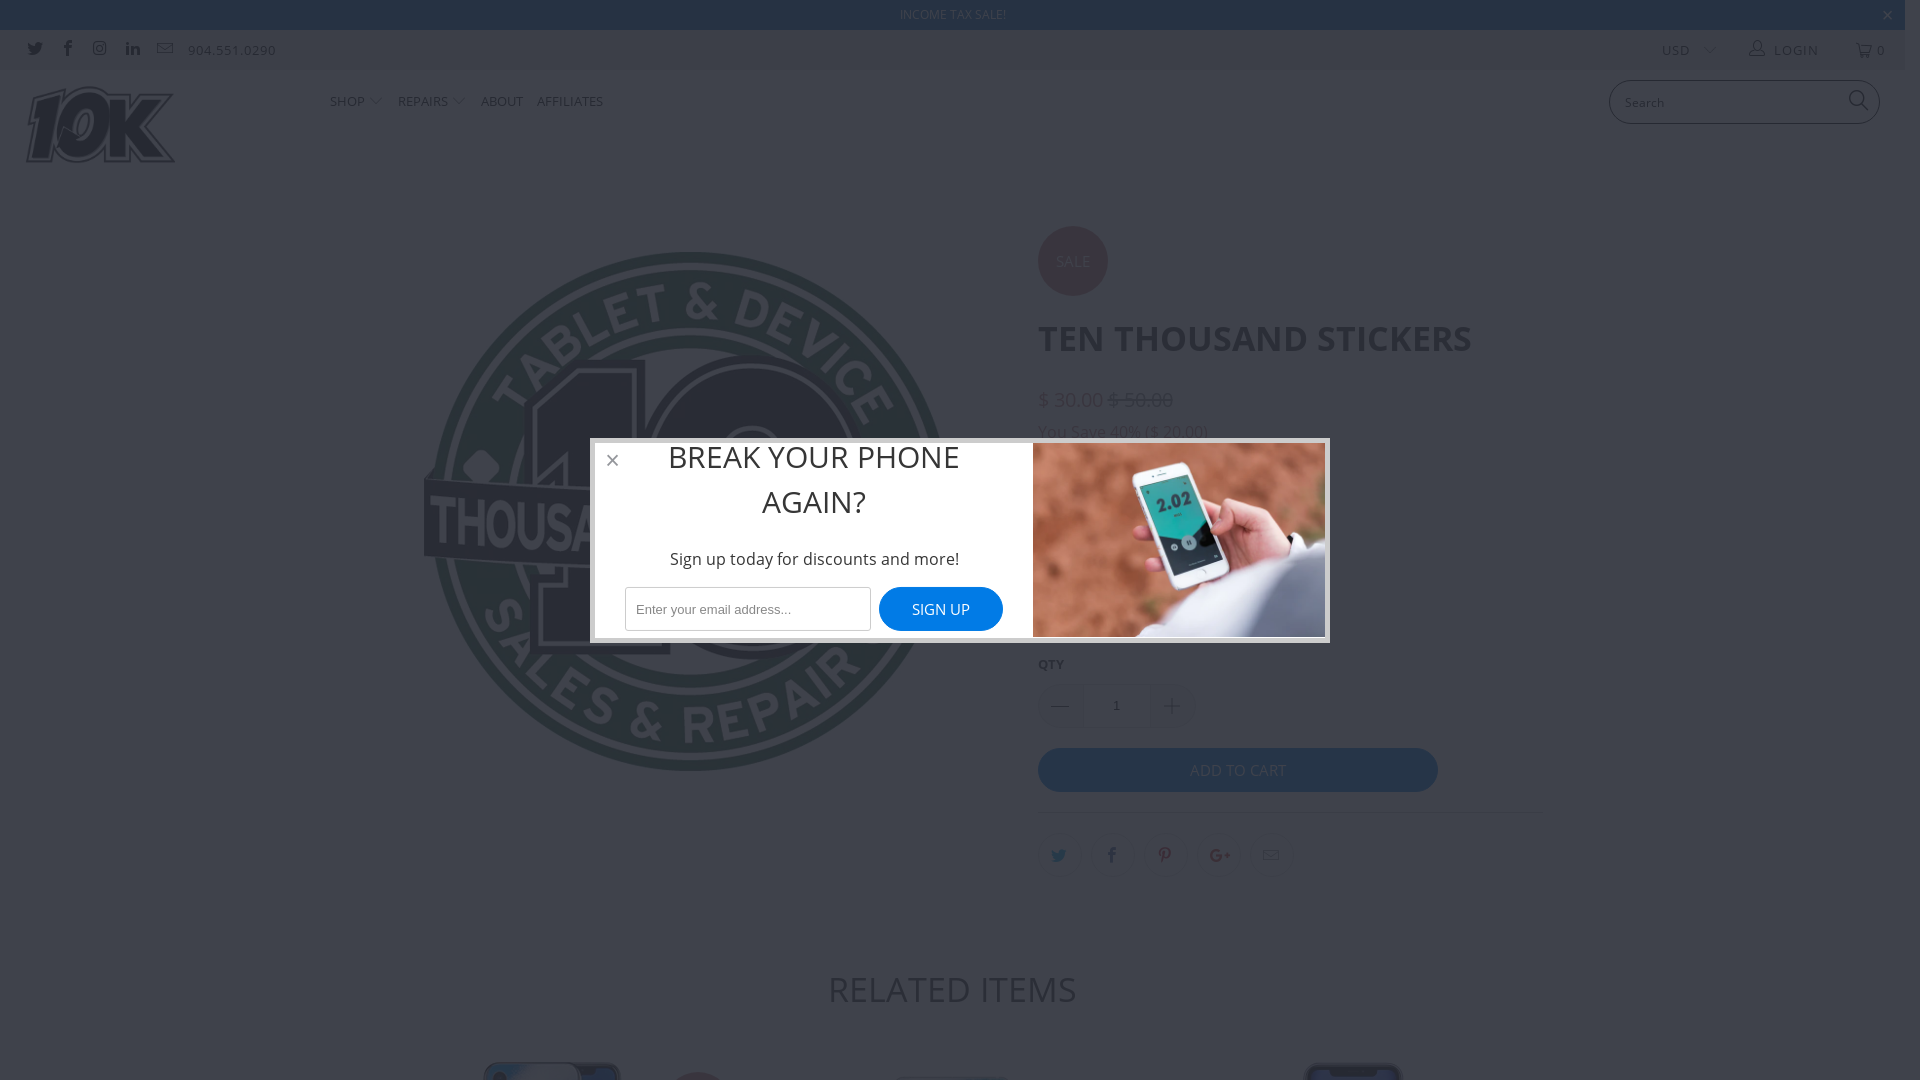 The height and width of the screenshot is (1080, 1920). I want to click on ADD TO CART, so click(1238, 770).